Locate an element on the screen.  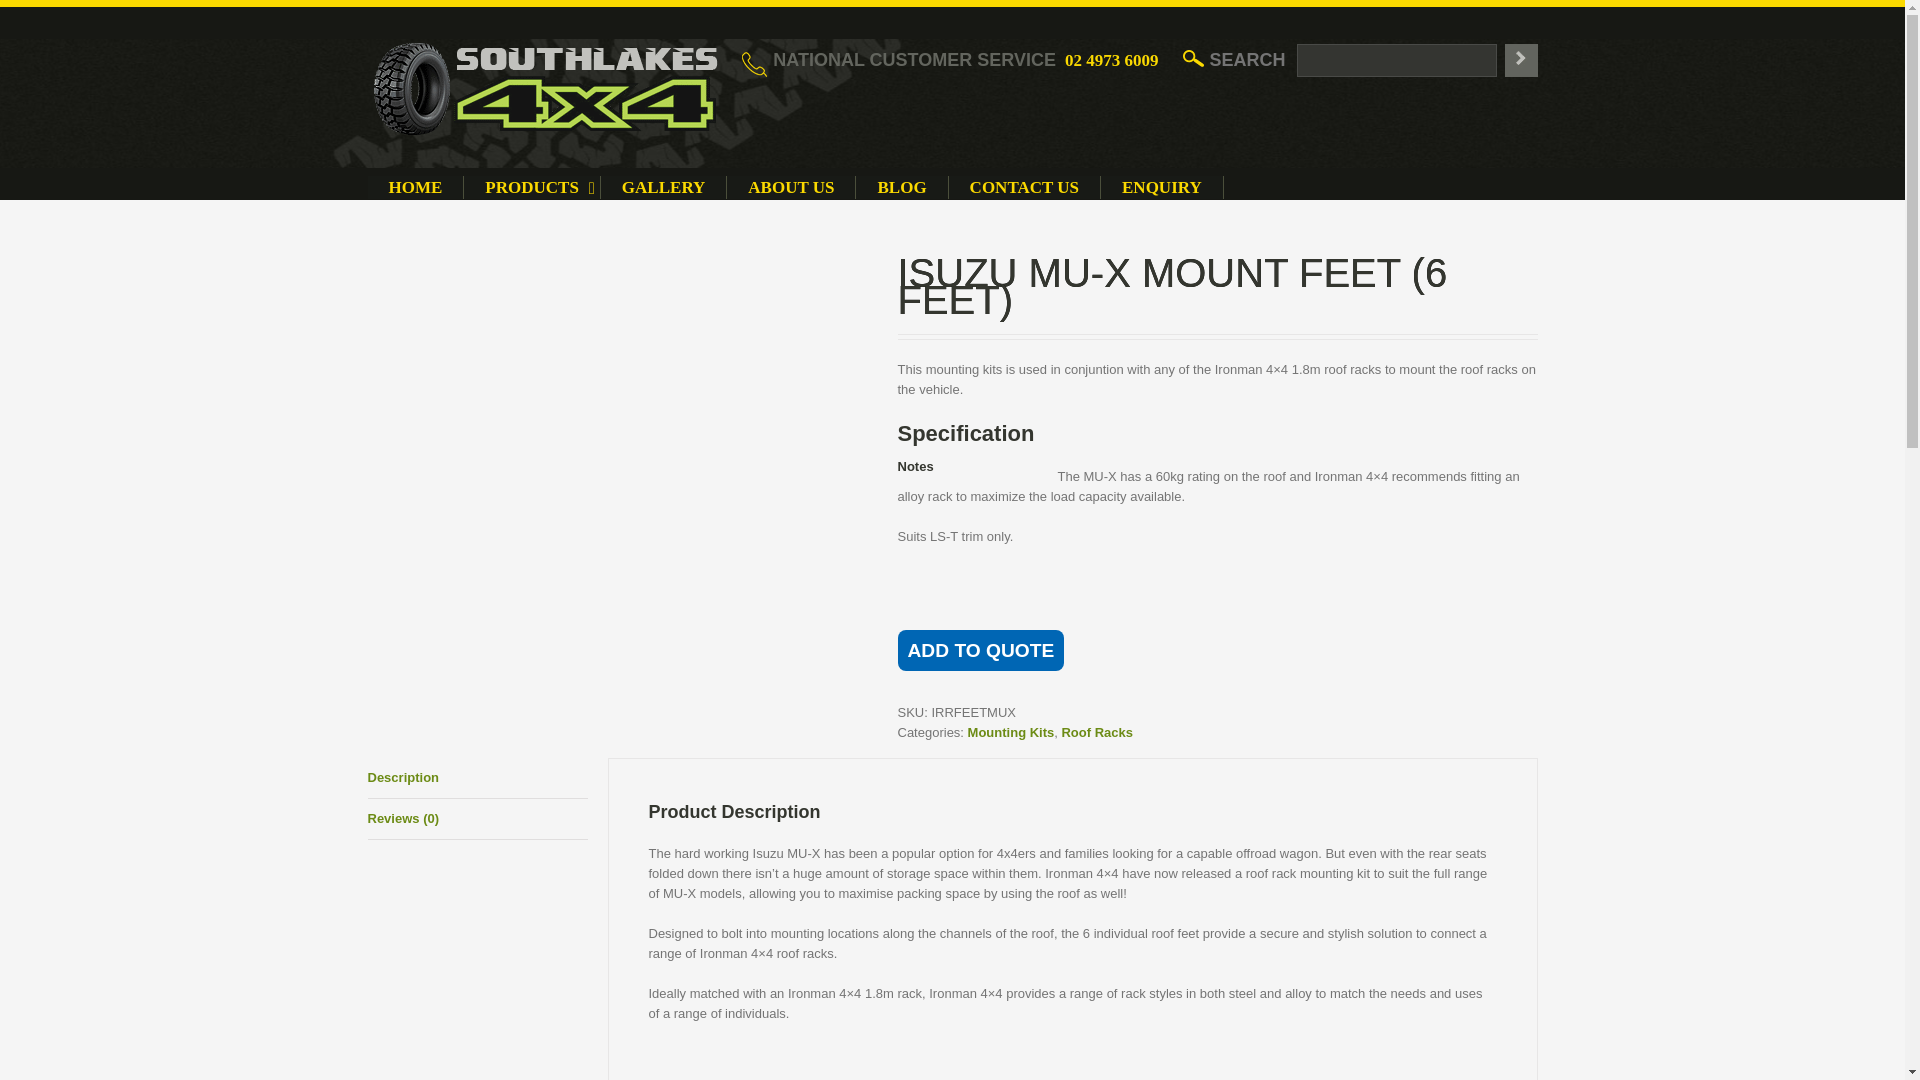
Roof Racks is located at coordinates (478, 778).